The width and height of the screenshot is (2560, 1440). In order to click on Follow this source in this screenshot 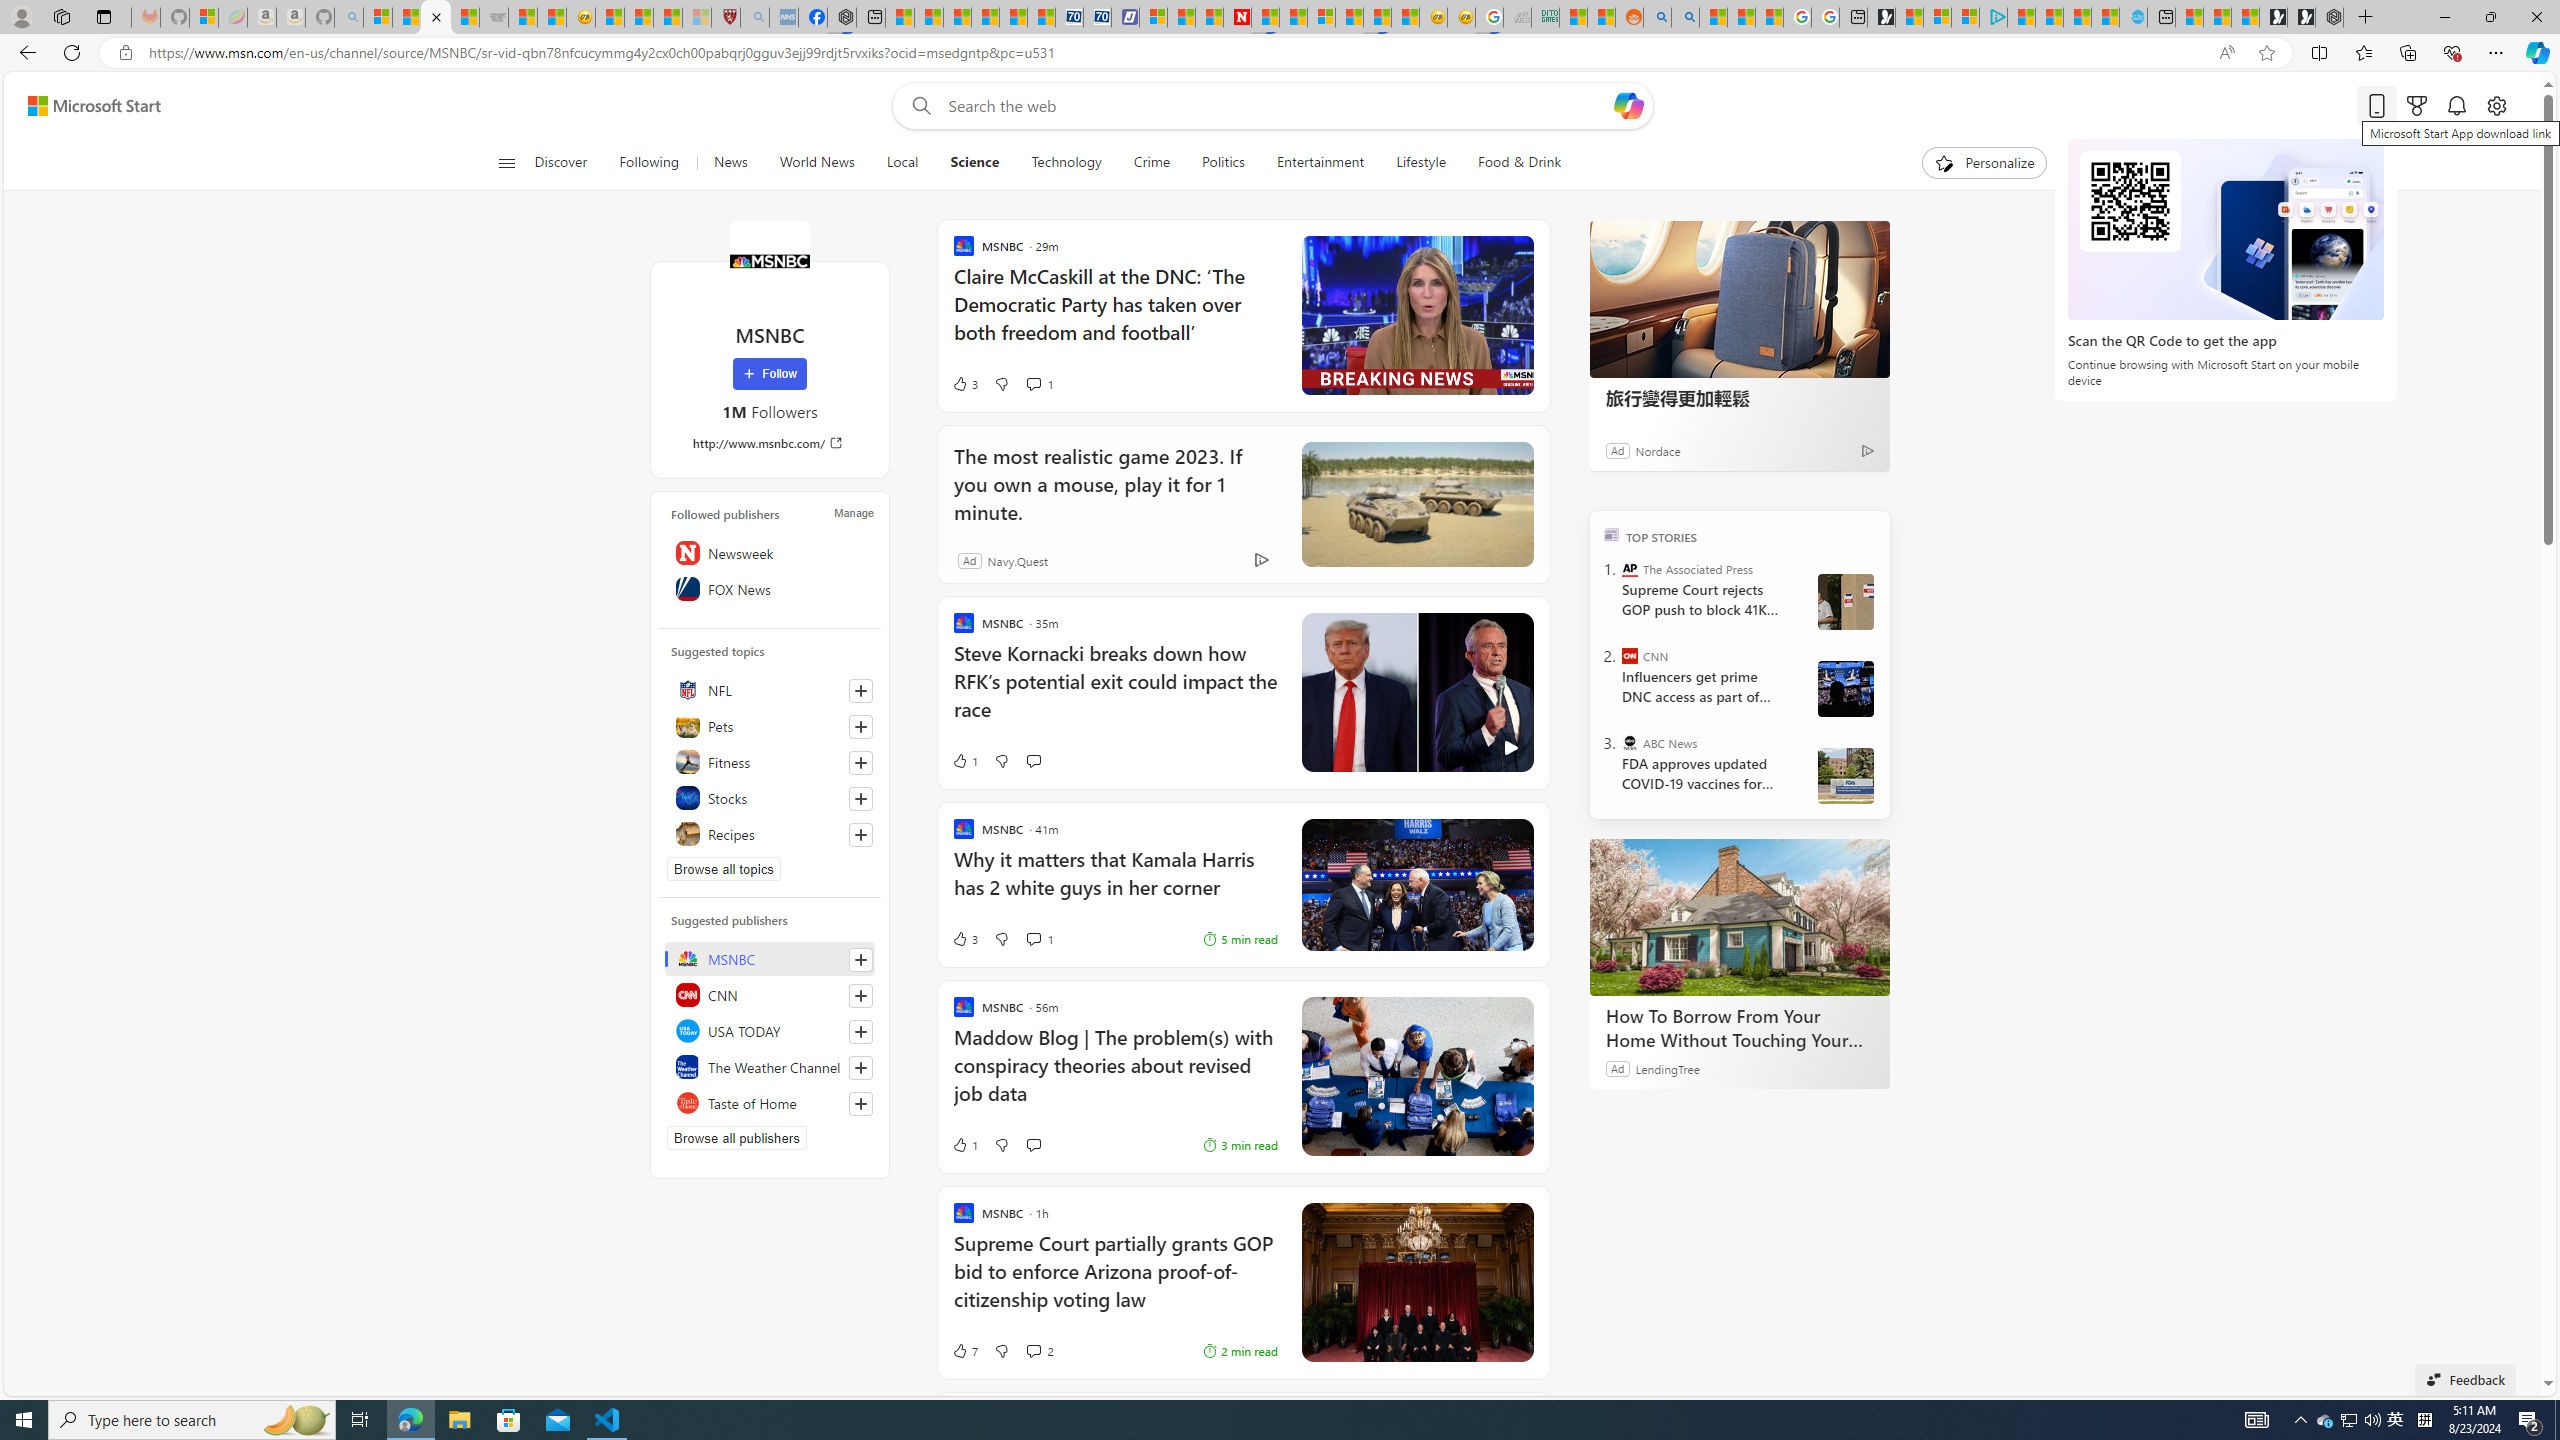, I will do `click(861, 1104)`.